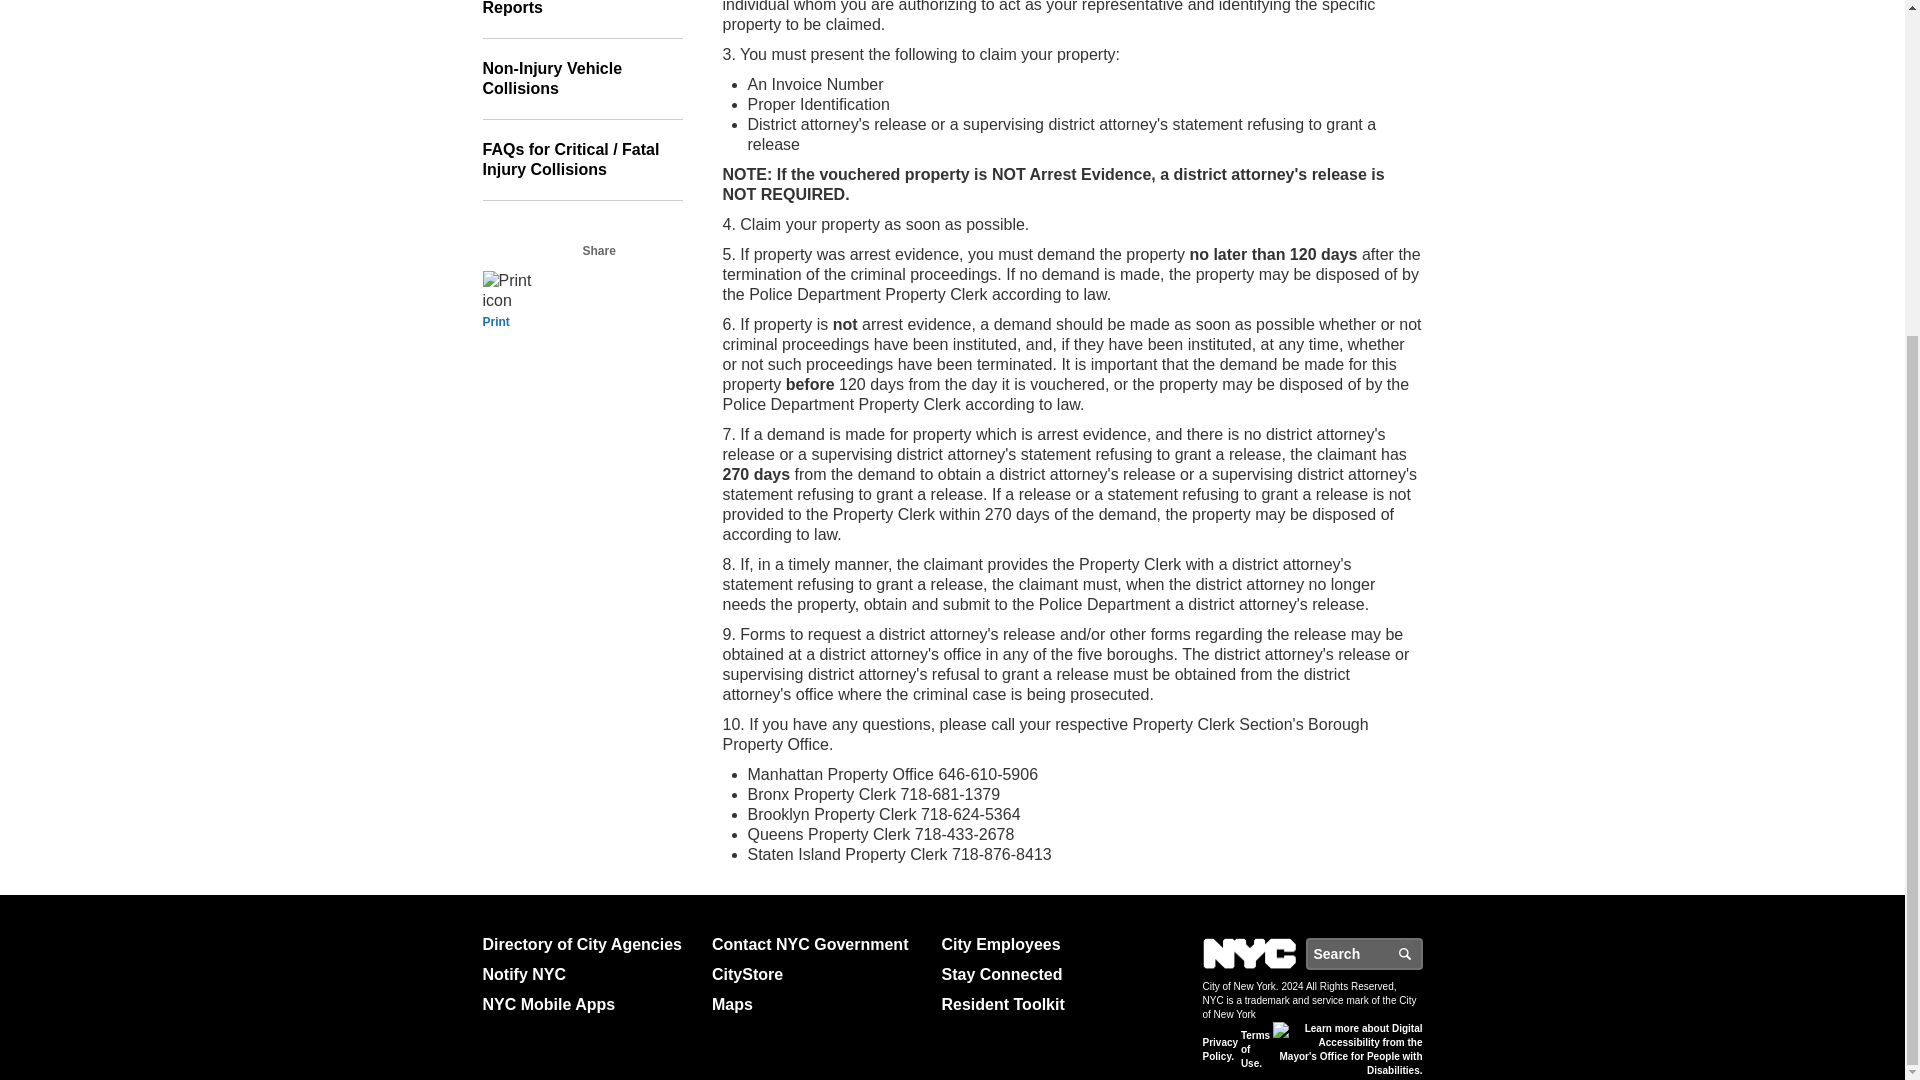  Describe the element at coordinates (818, 944) in the screenshot. I see `Contact NYC Government` at that location.